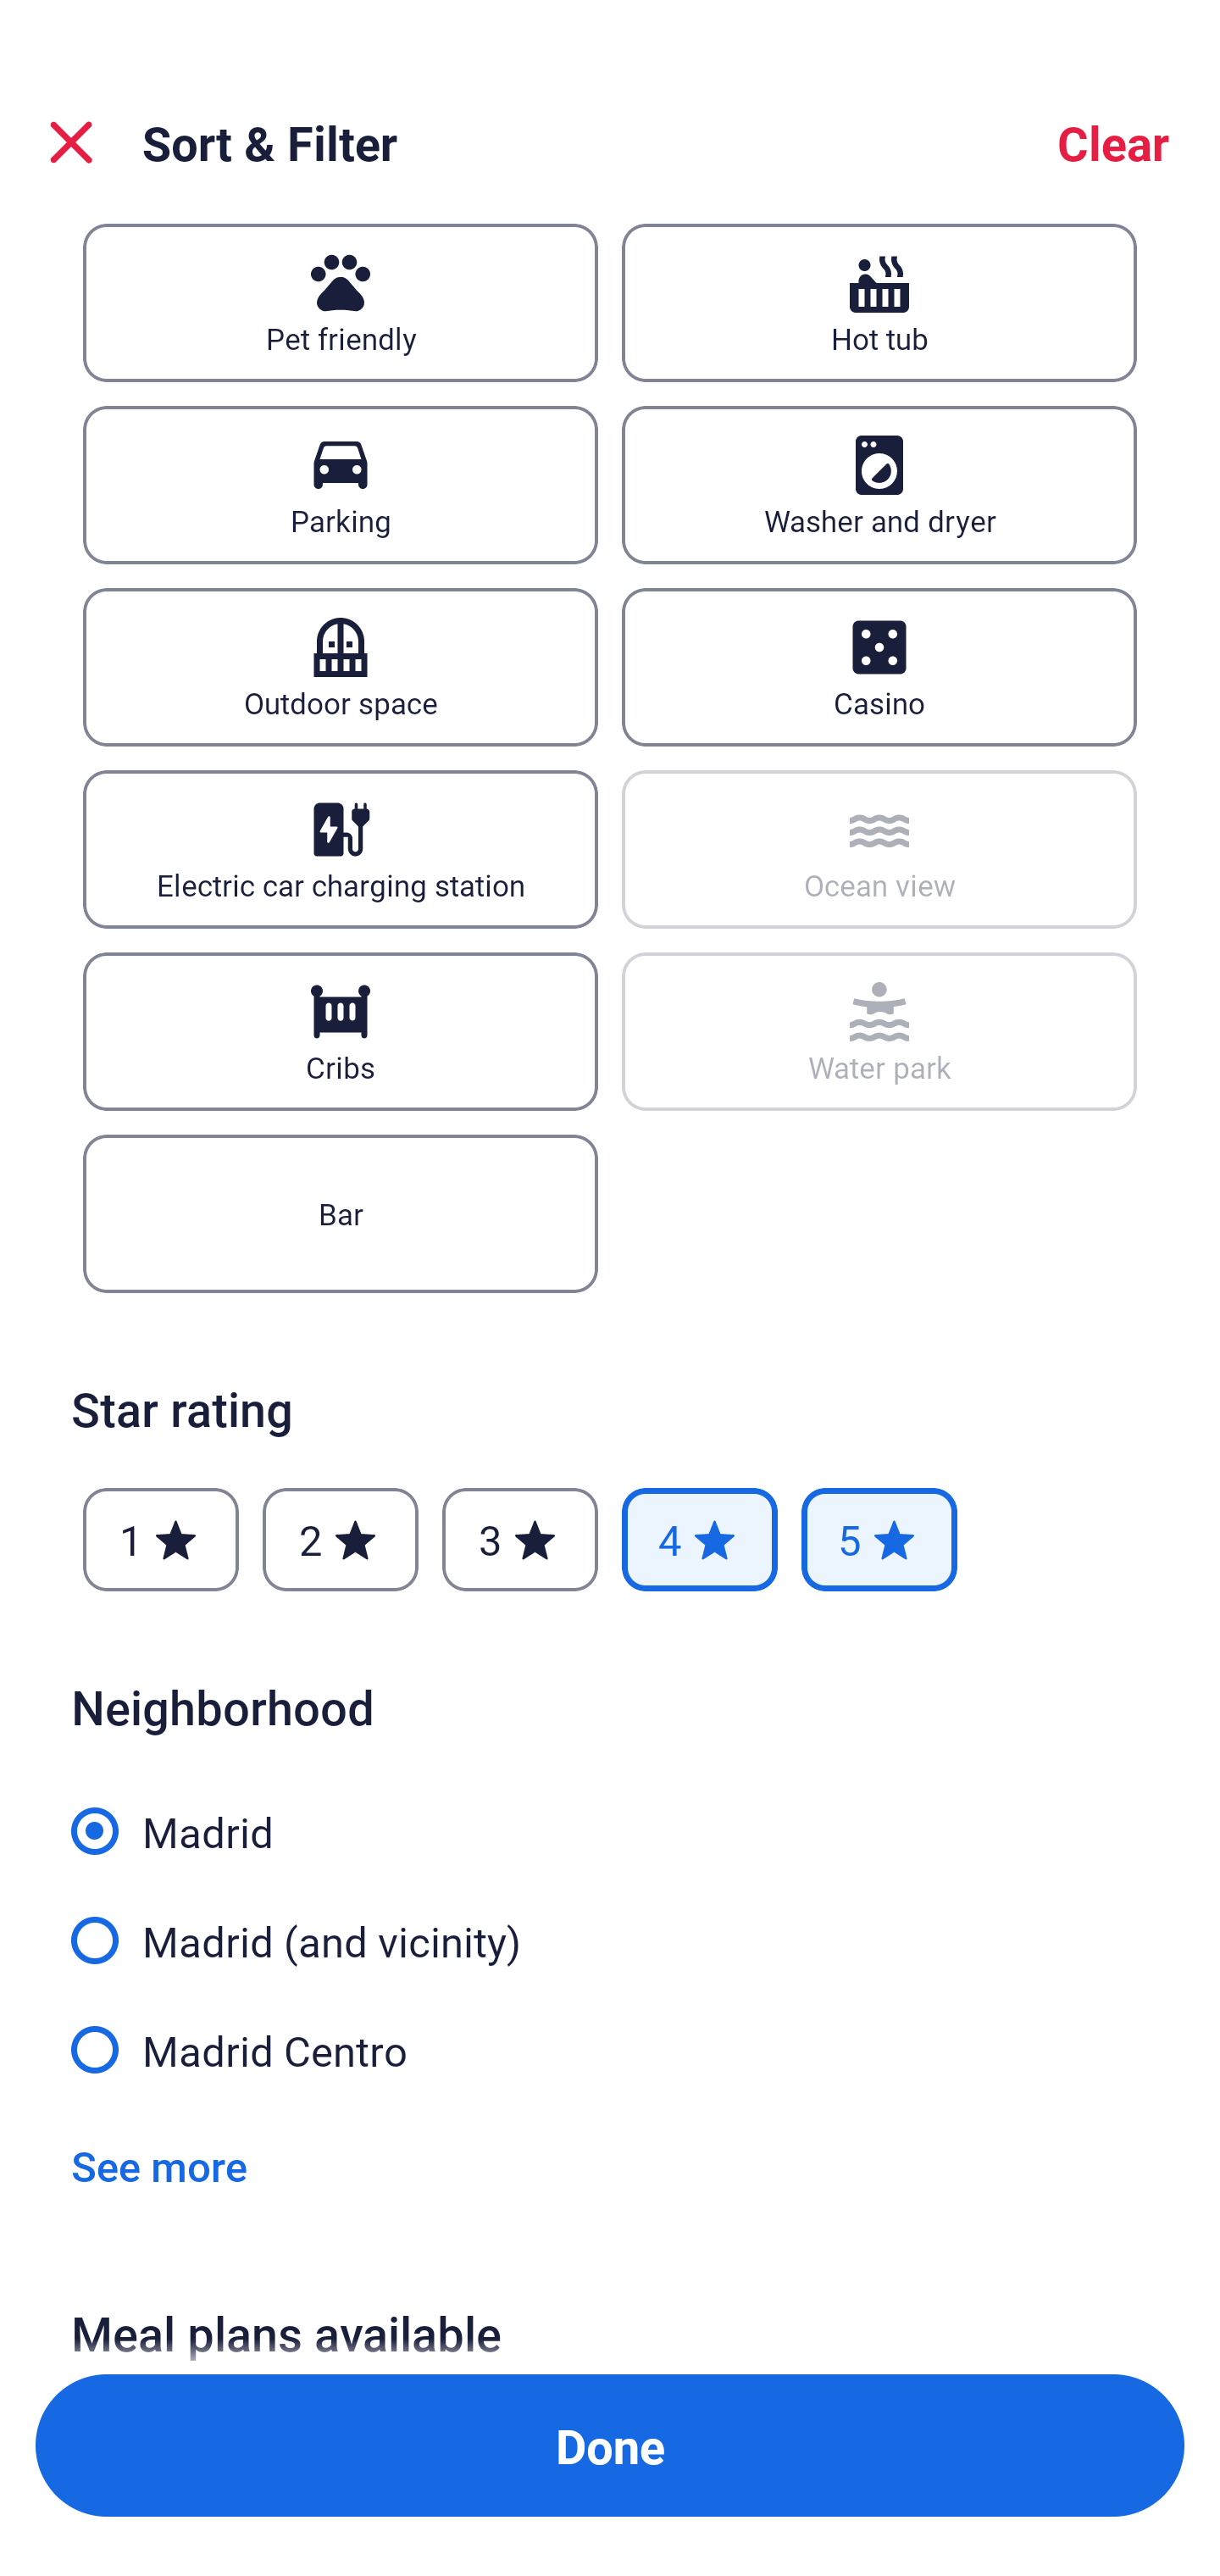 This screenshot has width=1220, height=2576. What do you see at coordinates (340, 849) in the screenshot?
I see `Electric car charging station` at bounding box center [340, 849].